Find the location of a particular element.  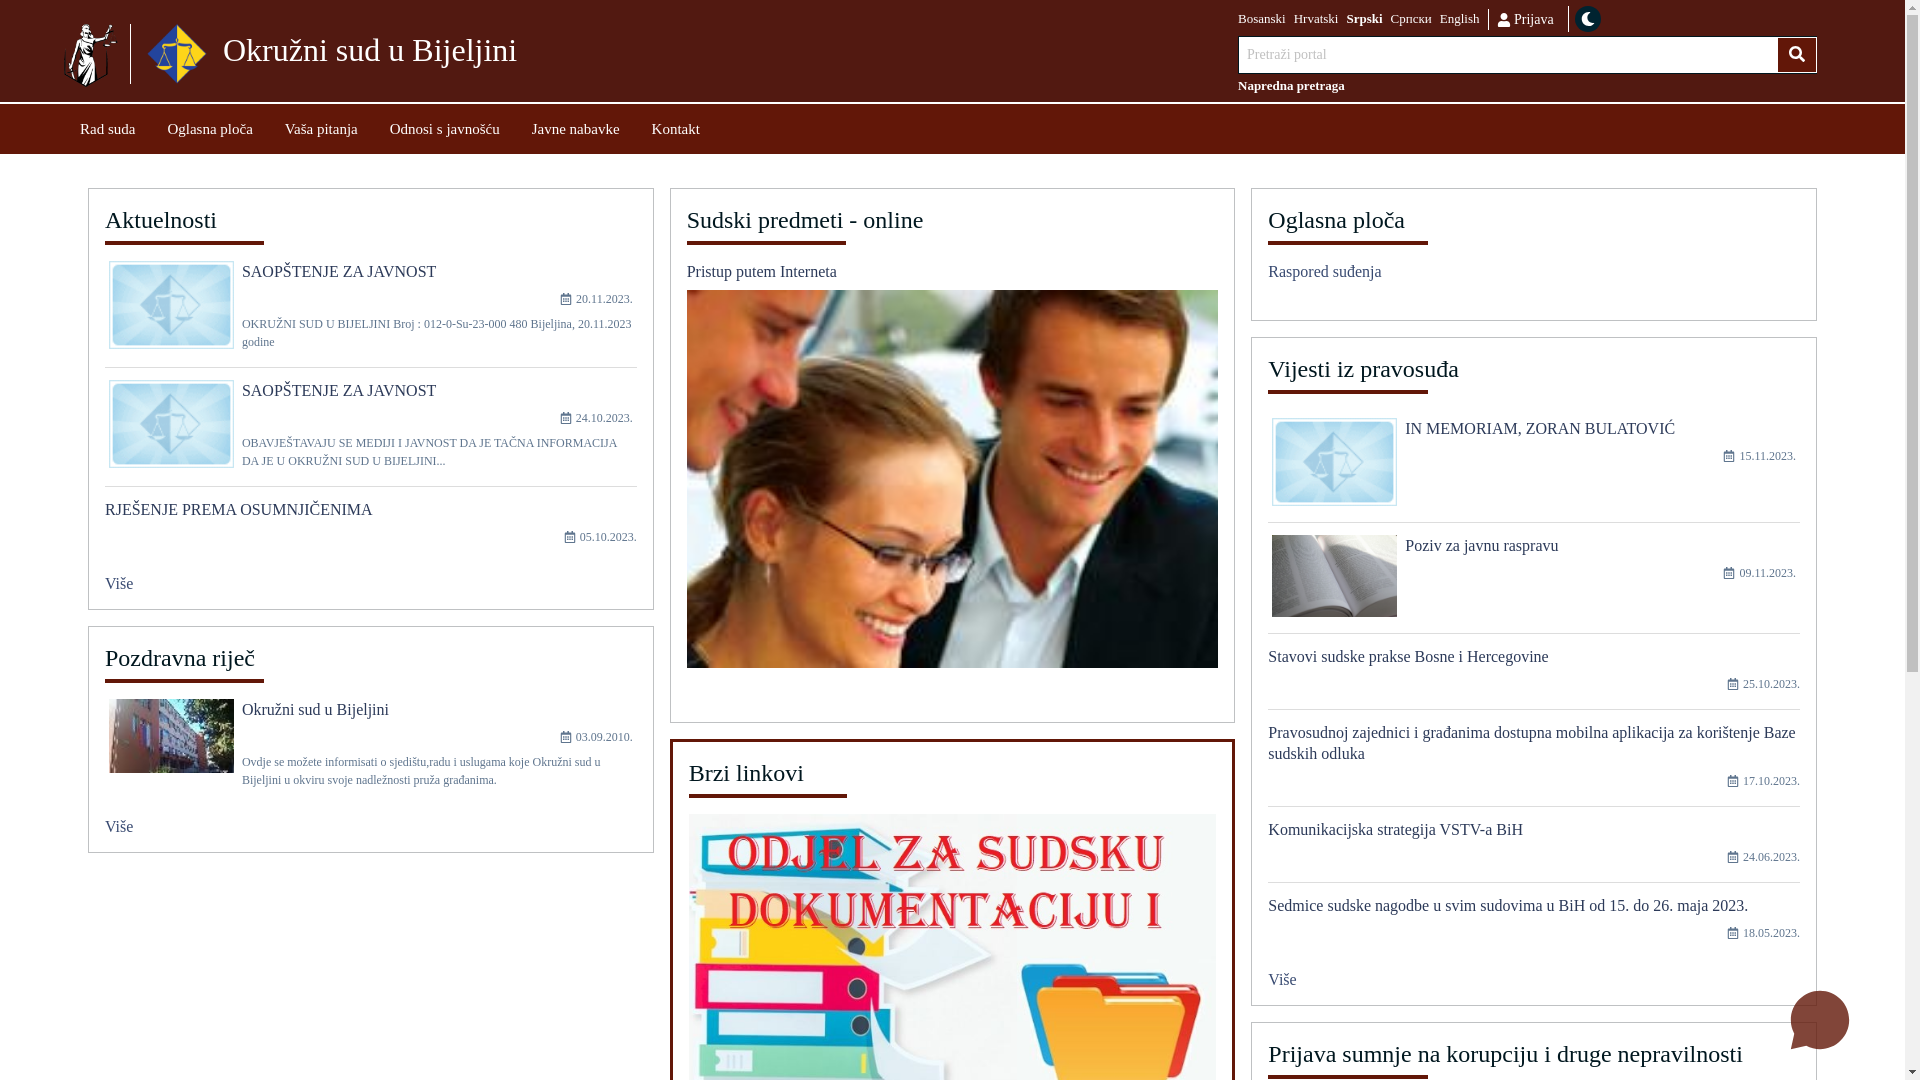

Kontakt is located at coordinates (676, 128).